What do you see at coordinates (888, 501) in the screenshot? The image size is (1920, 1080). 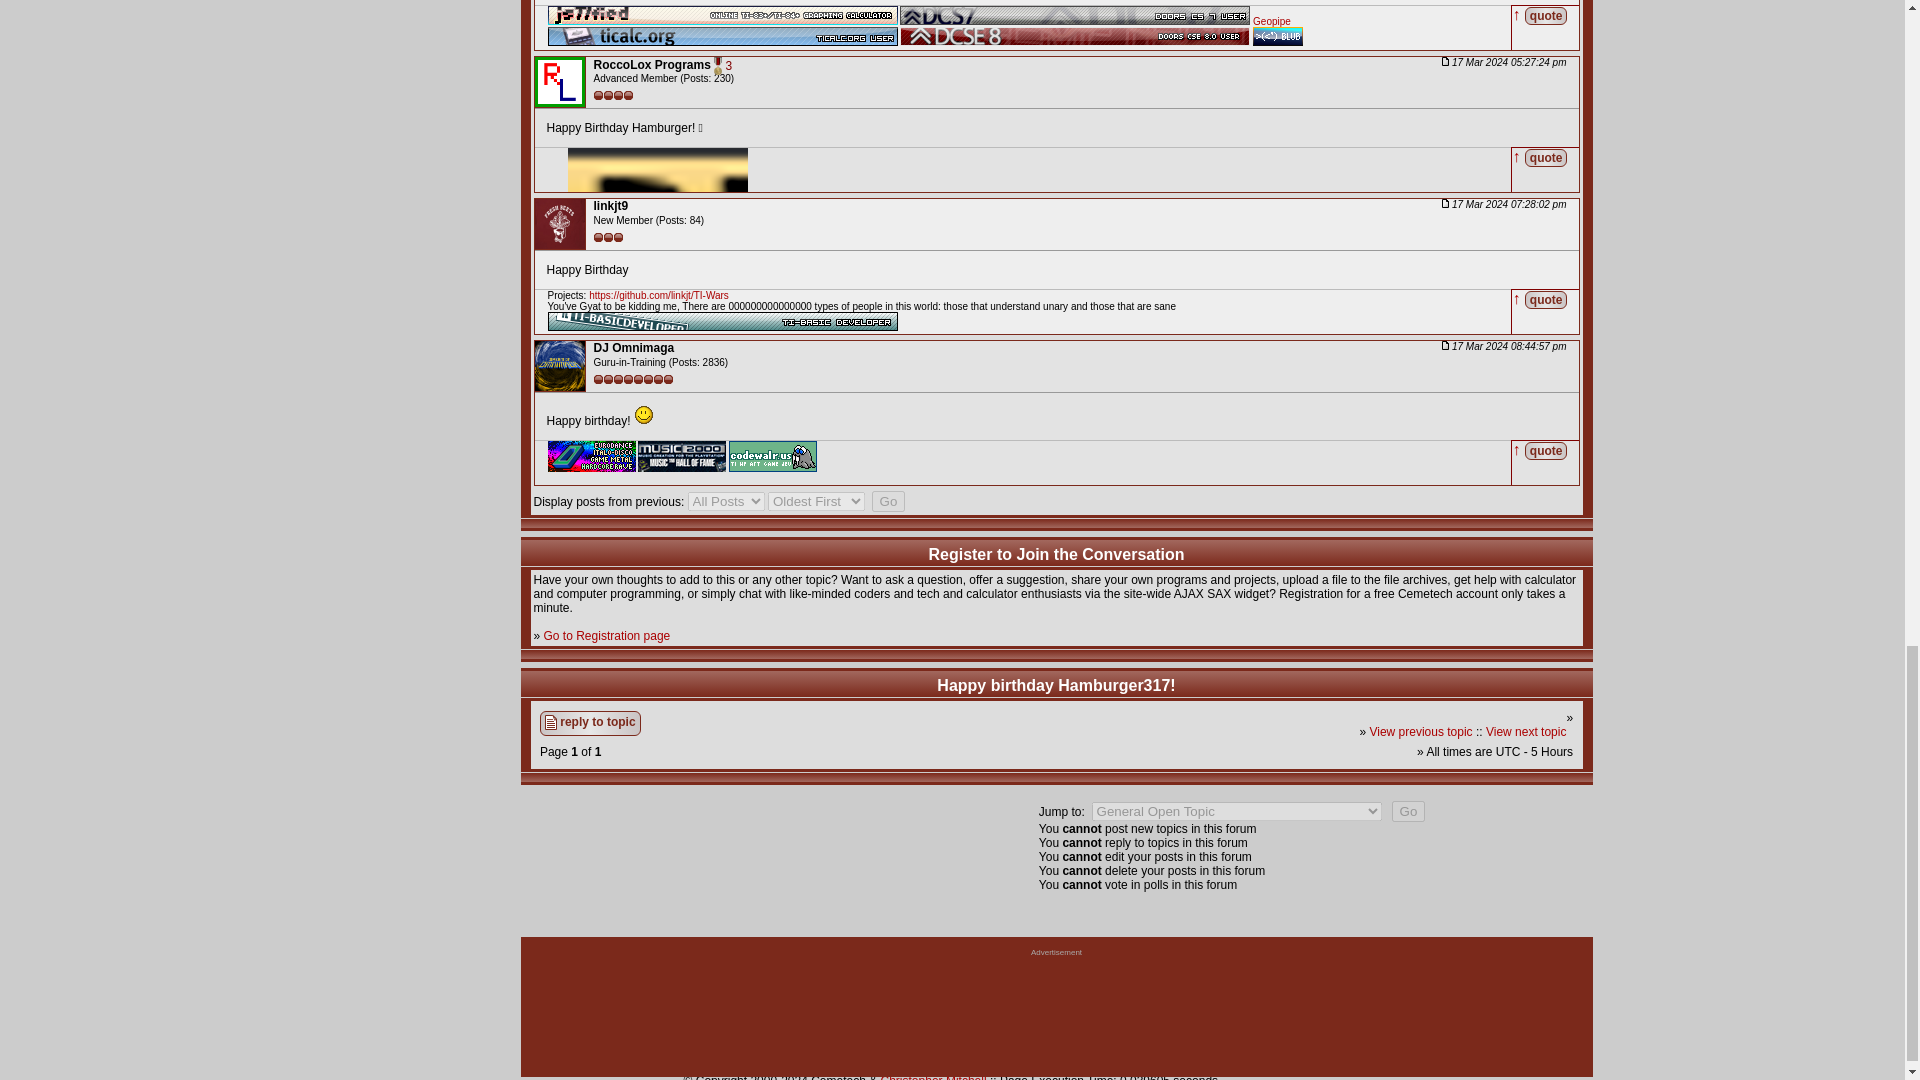 I see `Go` at bounding box center [888, 501].